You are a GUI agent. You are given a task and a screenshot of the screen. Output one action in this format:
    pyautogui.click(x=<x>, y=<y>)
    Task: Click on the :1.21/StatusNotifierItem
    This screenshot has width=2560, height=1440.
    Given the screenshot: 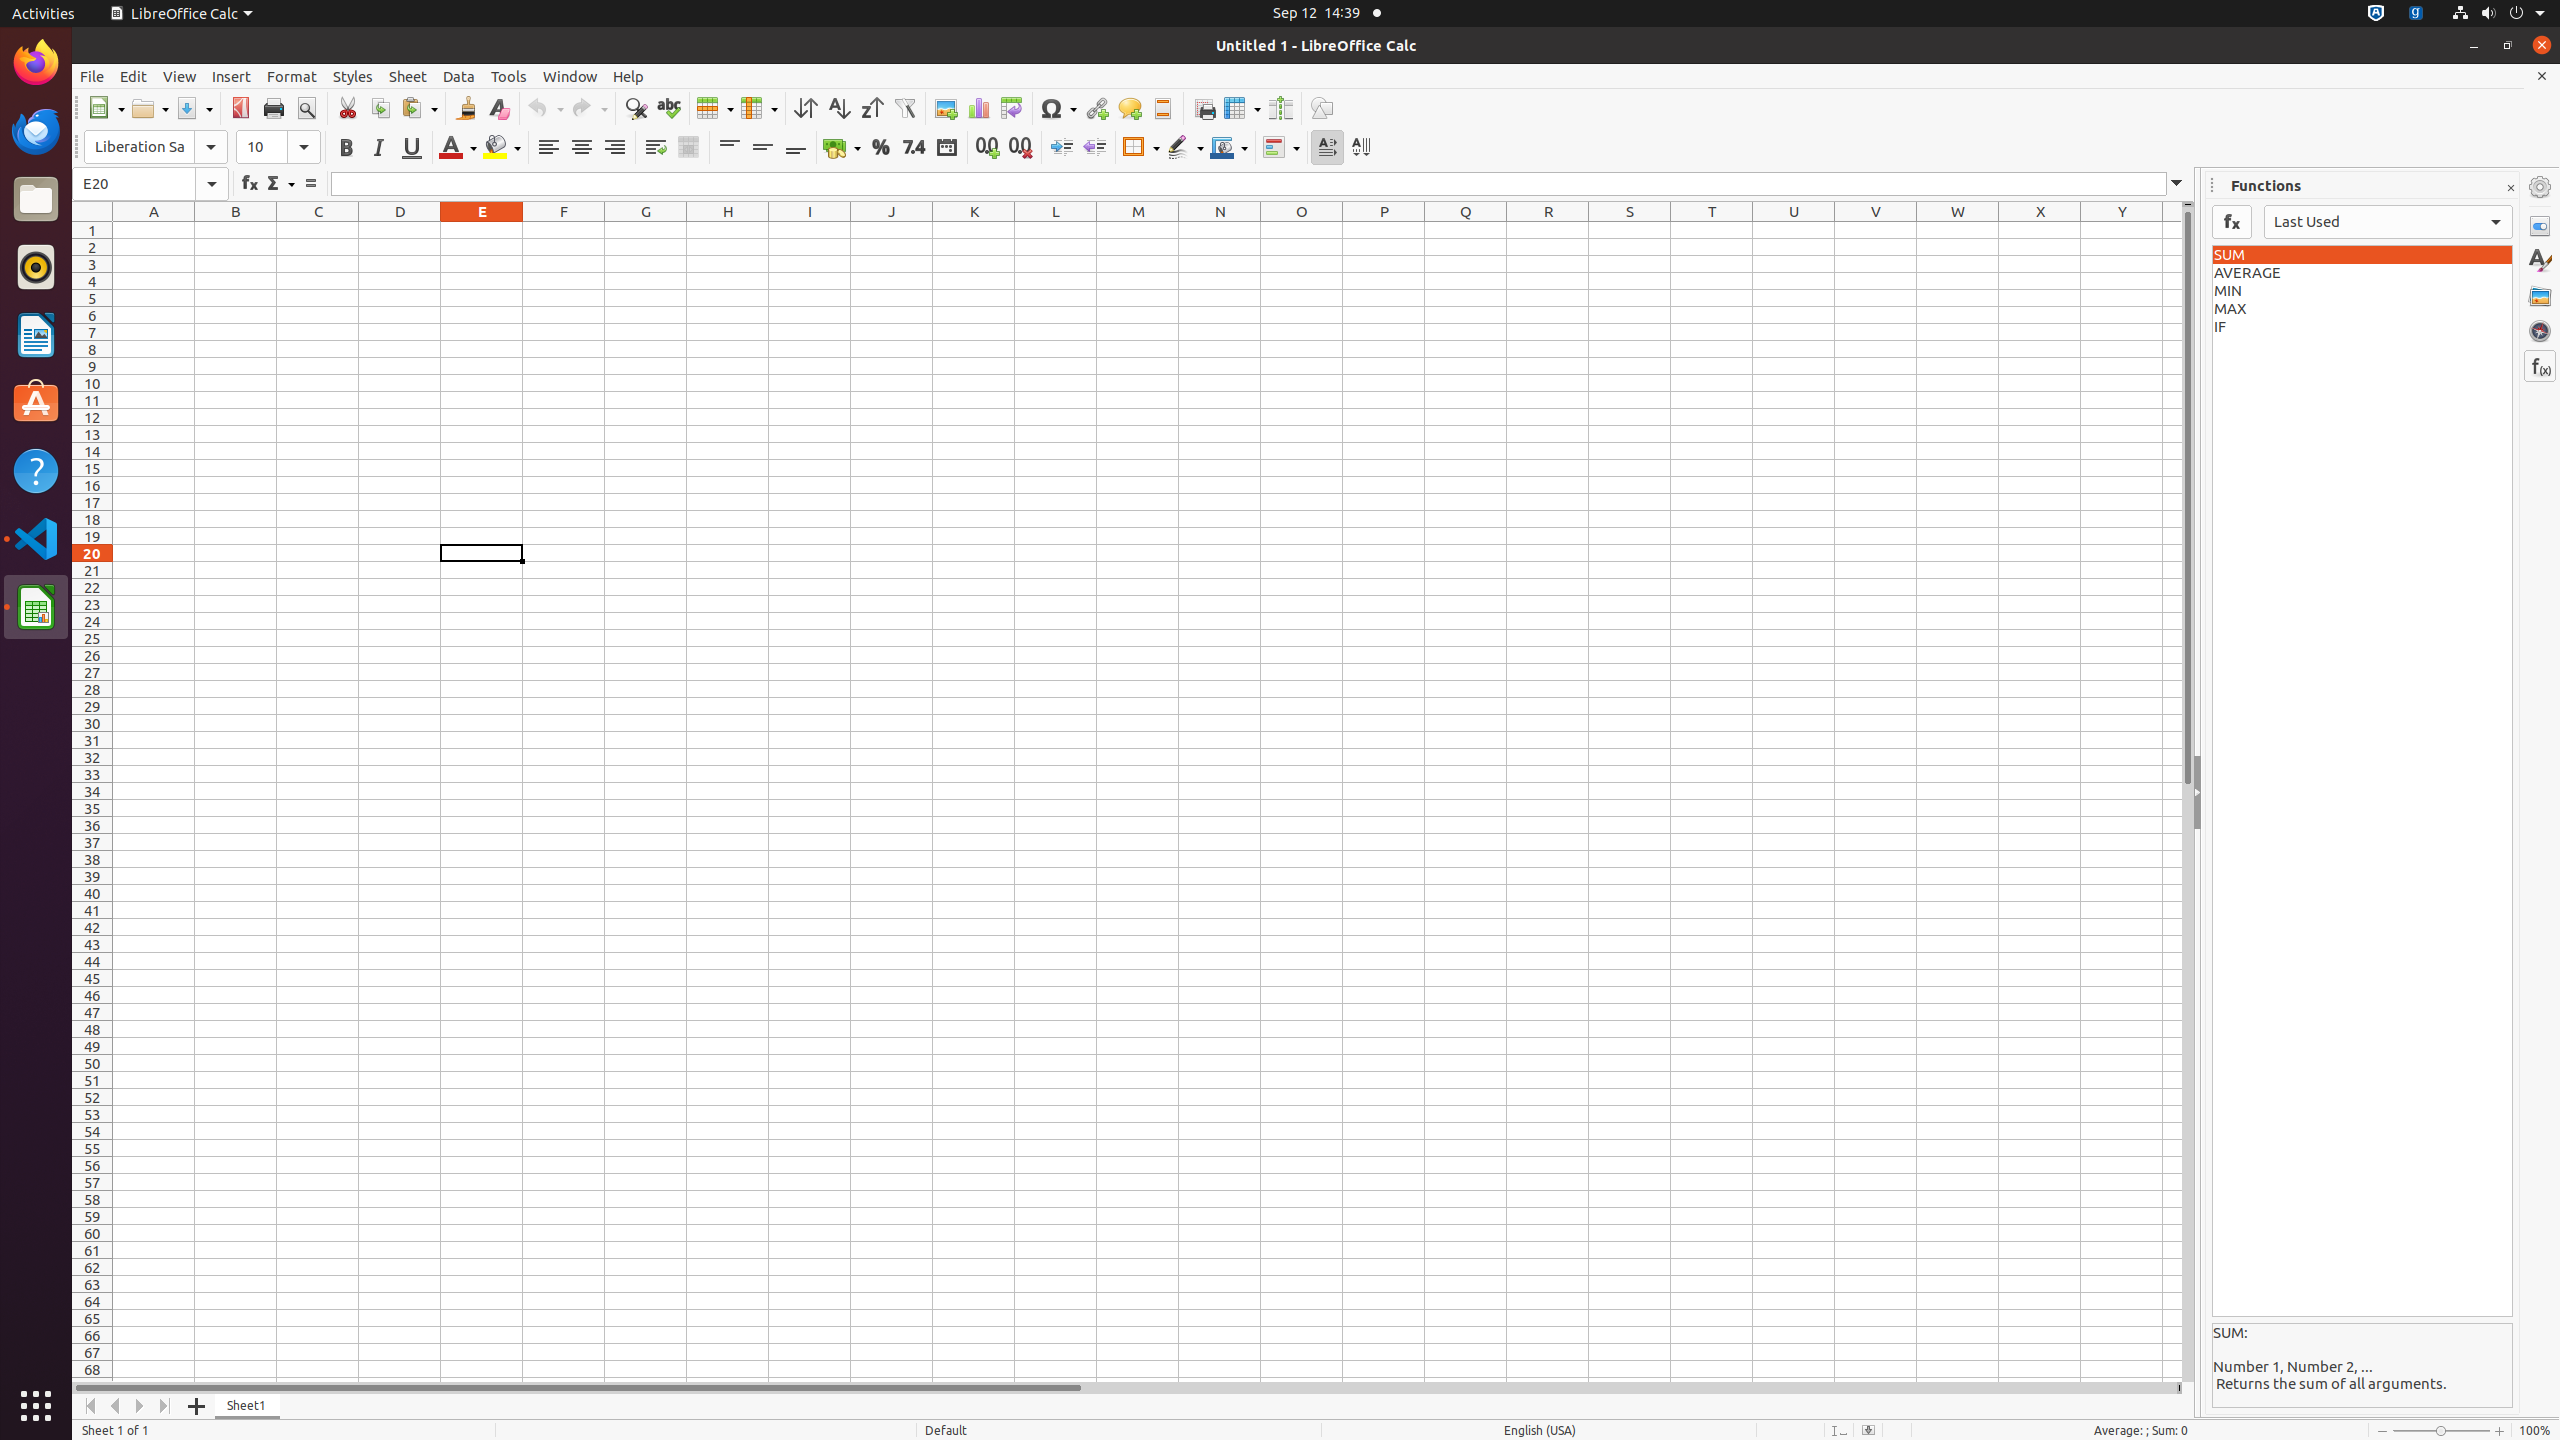 What is the action you would take?
    pyautogui.click(x=2416, y=14)
    